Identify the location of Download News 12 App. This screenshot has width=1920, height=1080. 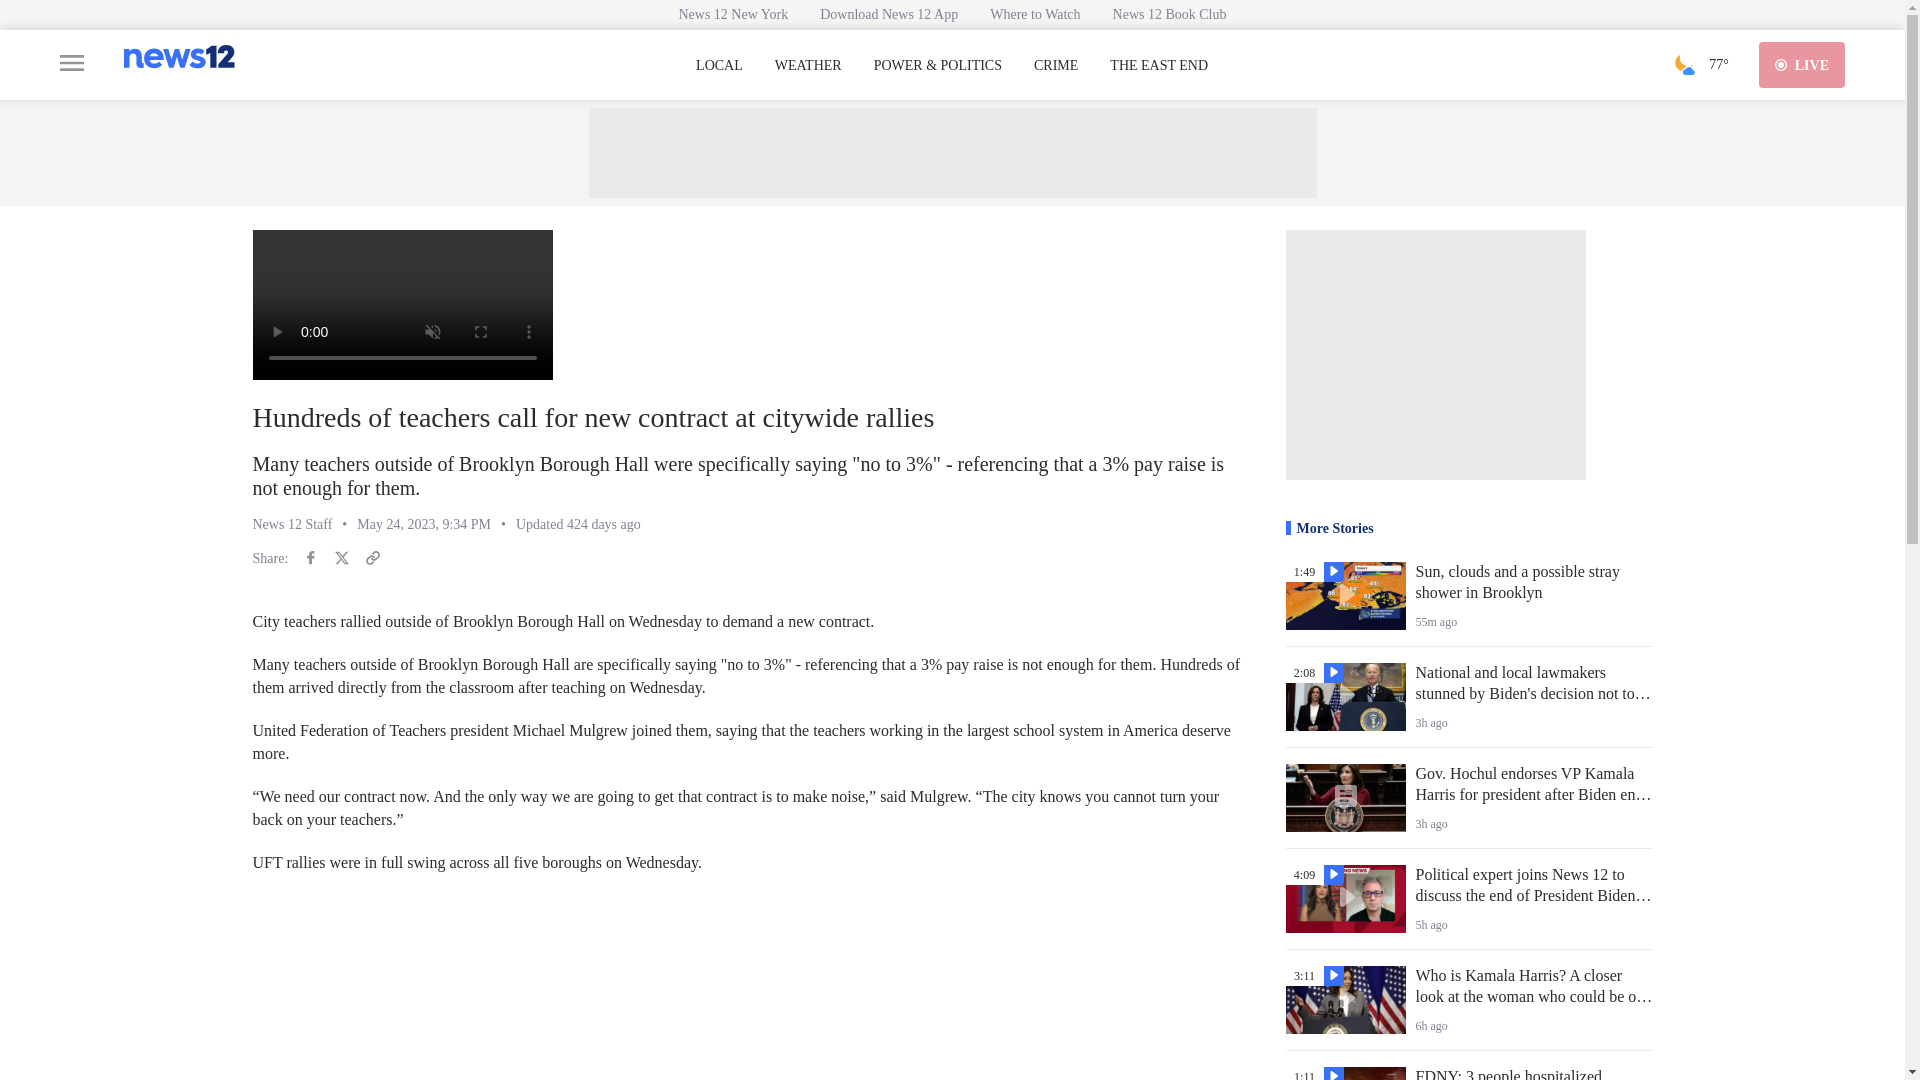
(888, 14).